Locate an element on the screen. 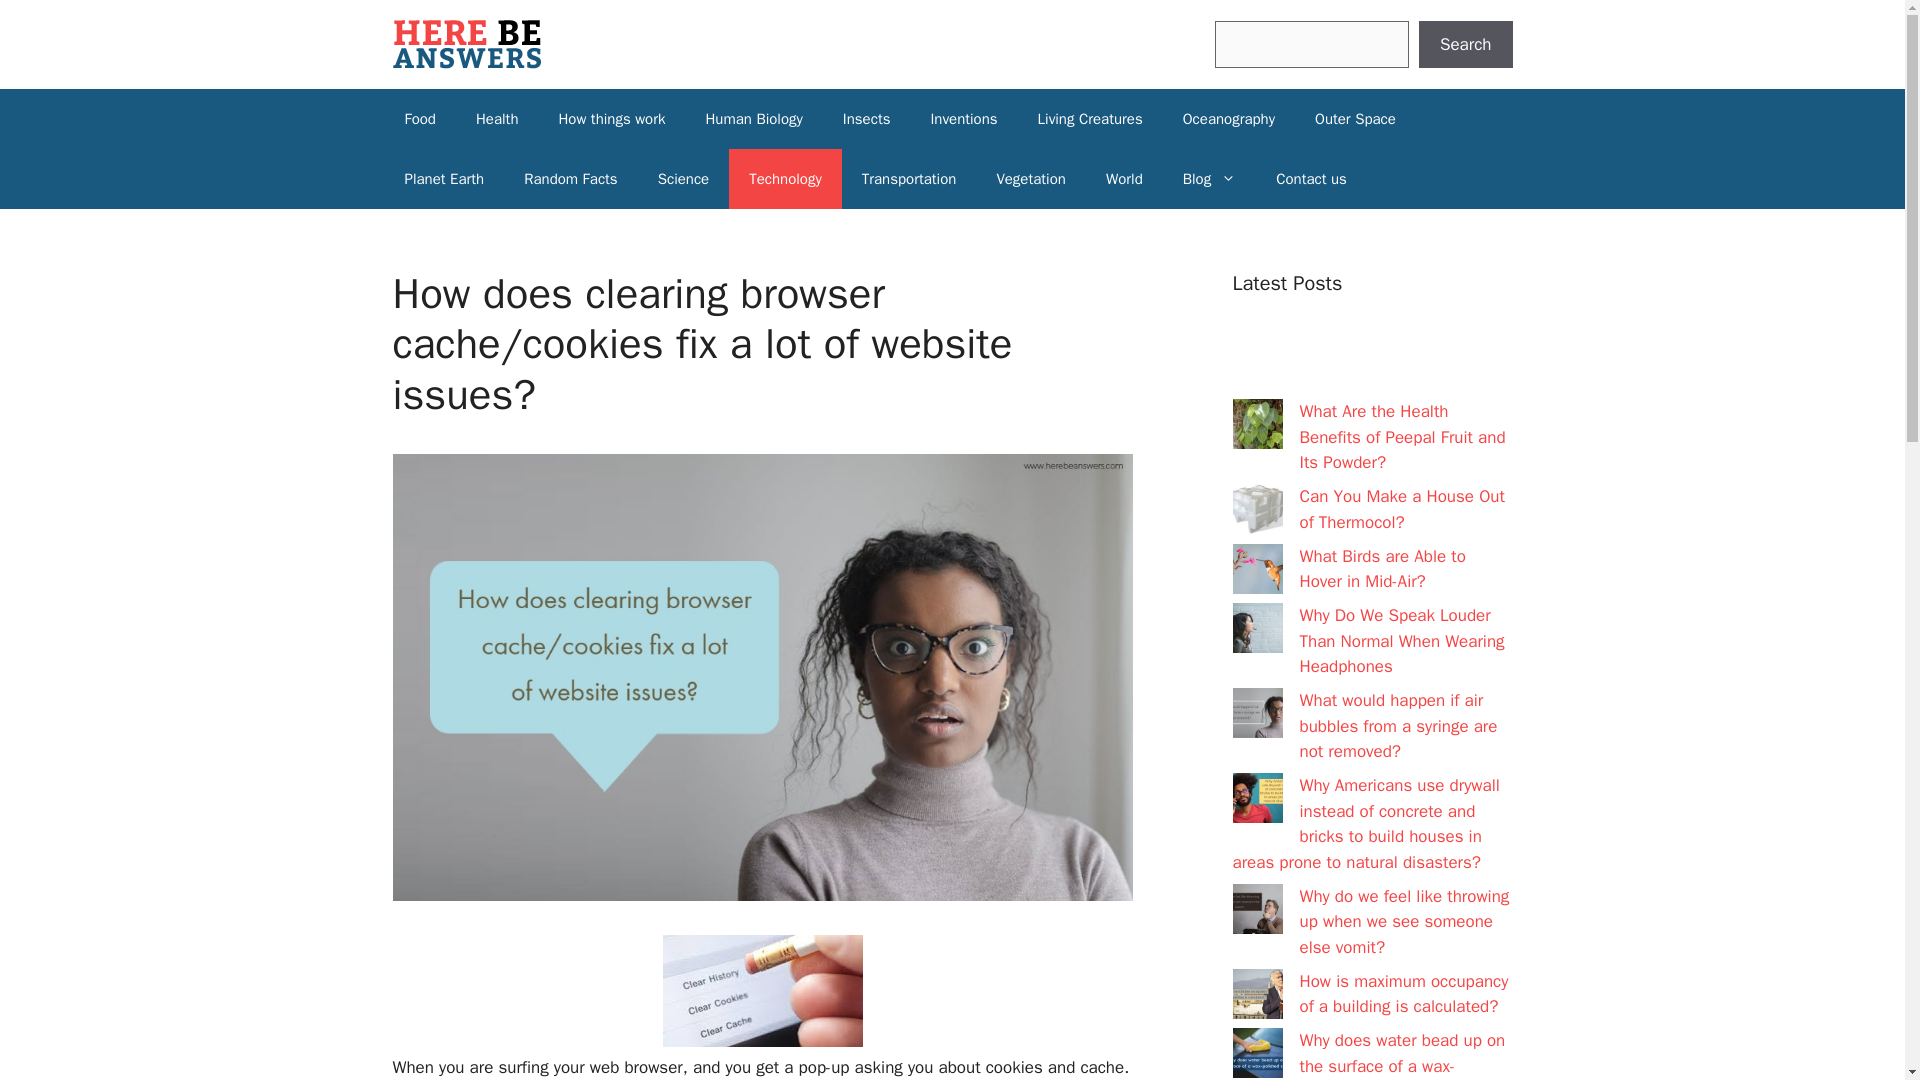 This screenshot has height=1080, width=1920. Human Biology is located at coordinates (753, 118).